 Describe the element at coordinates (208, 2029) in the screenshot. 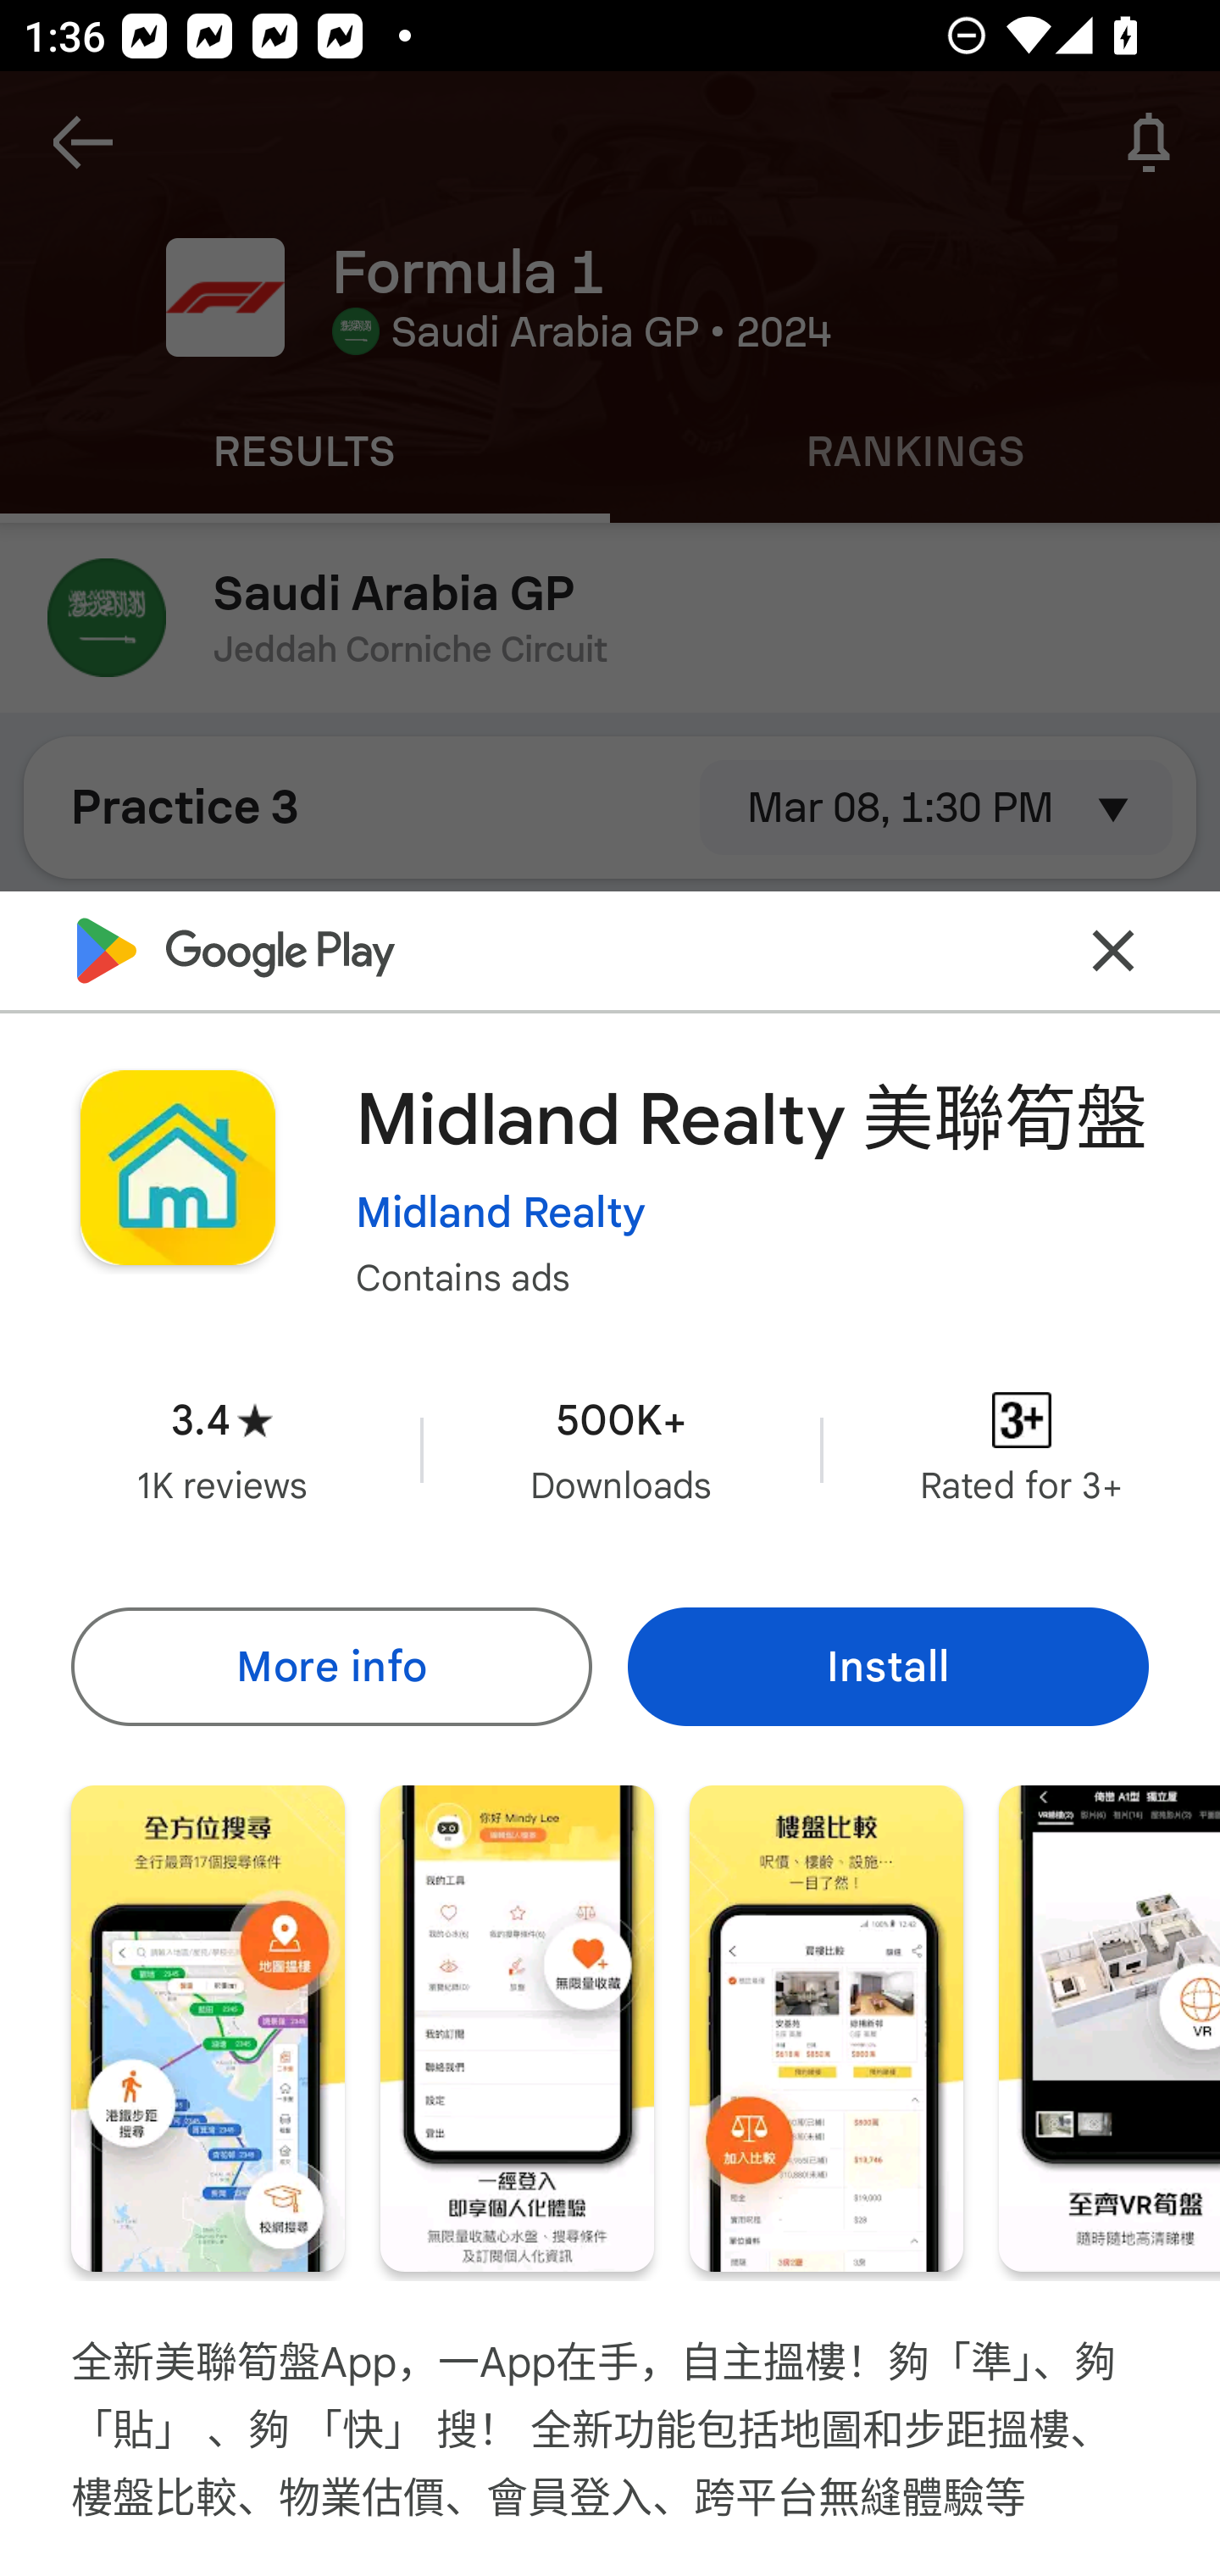

I see `Screenshot "1" of "7"` at that location.